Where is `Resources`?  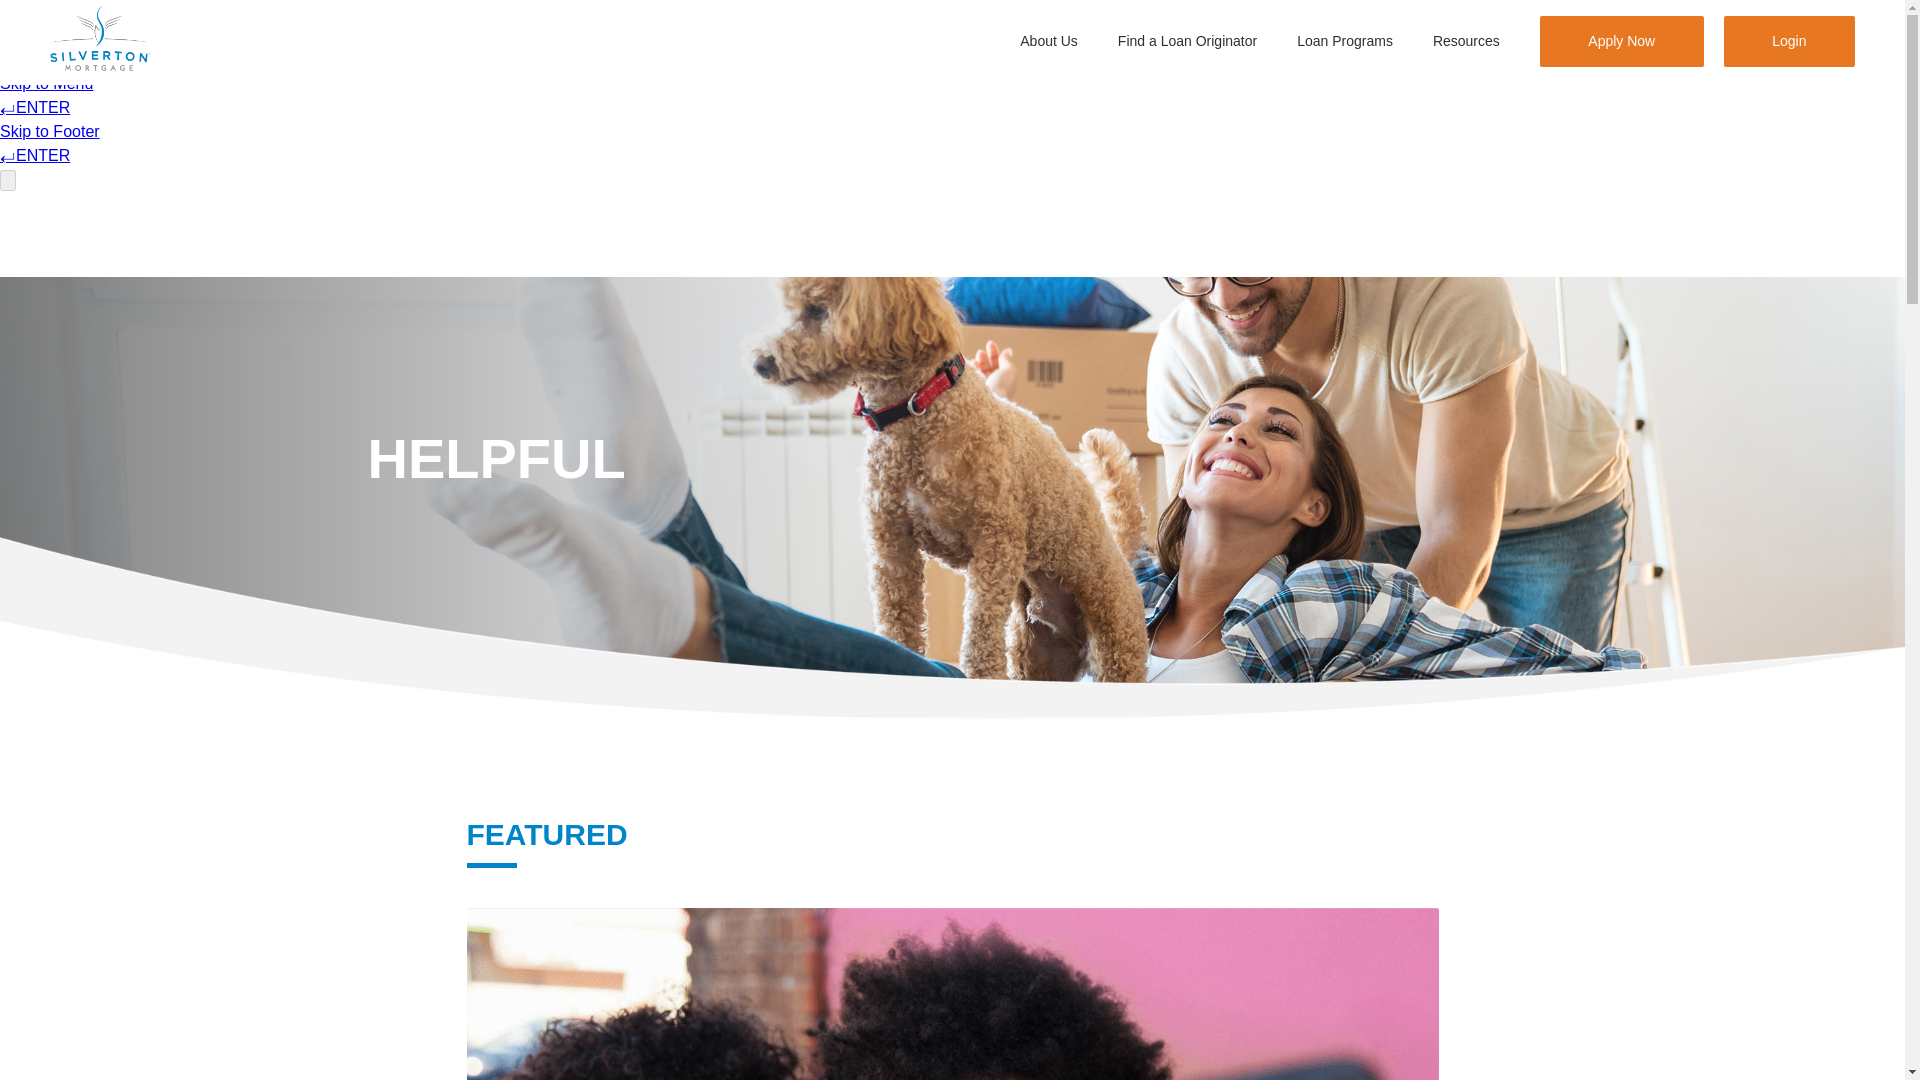
Resources is located at coordinates (1466, 44).